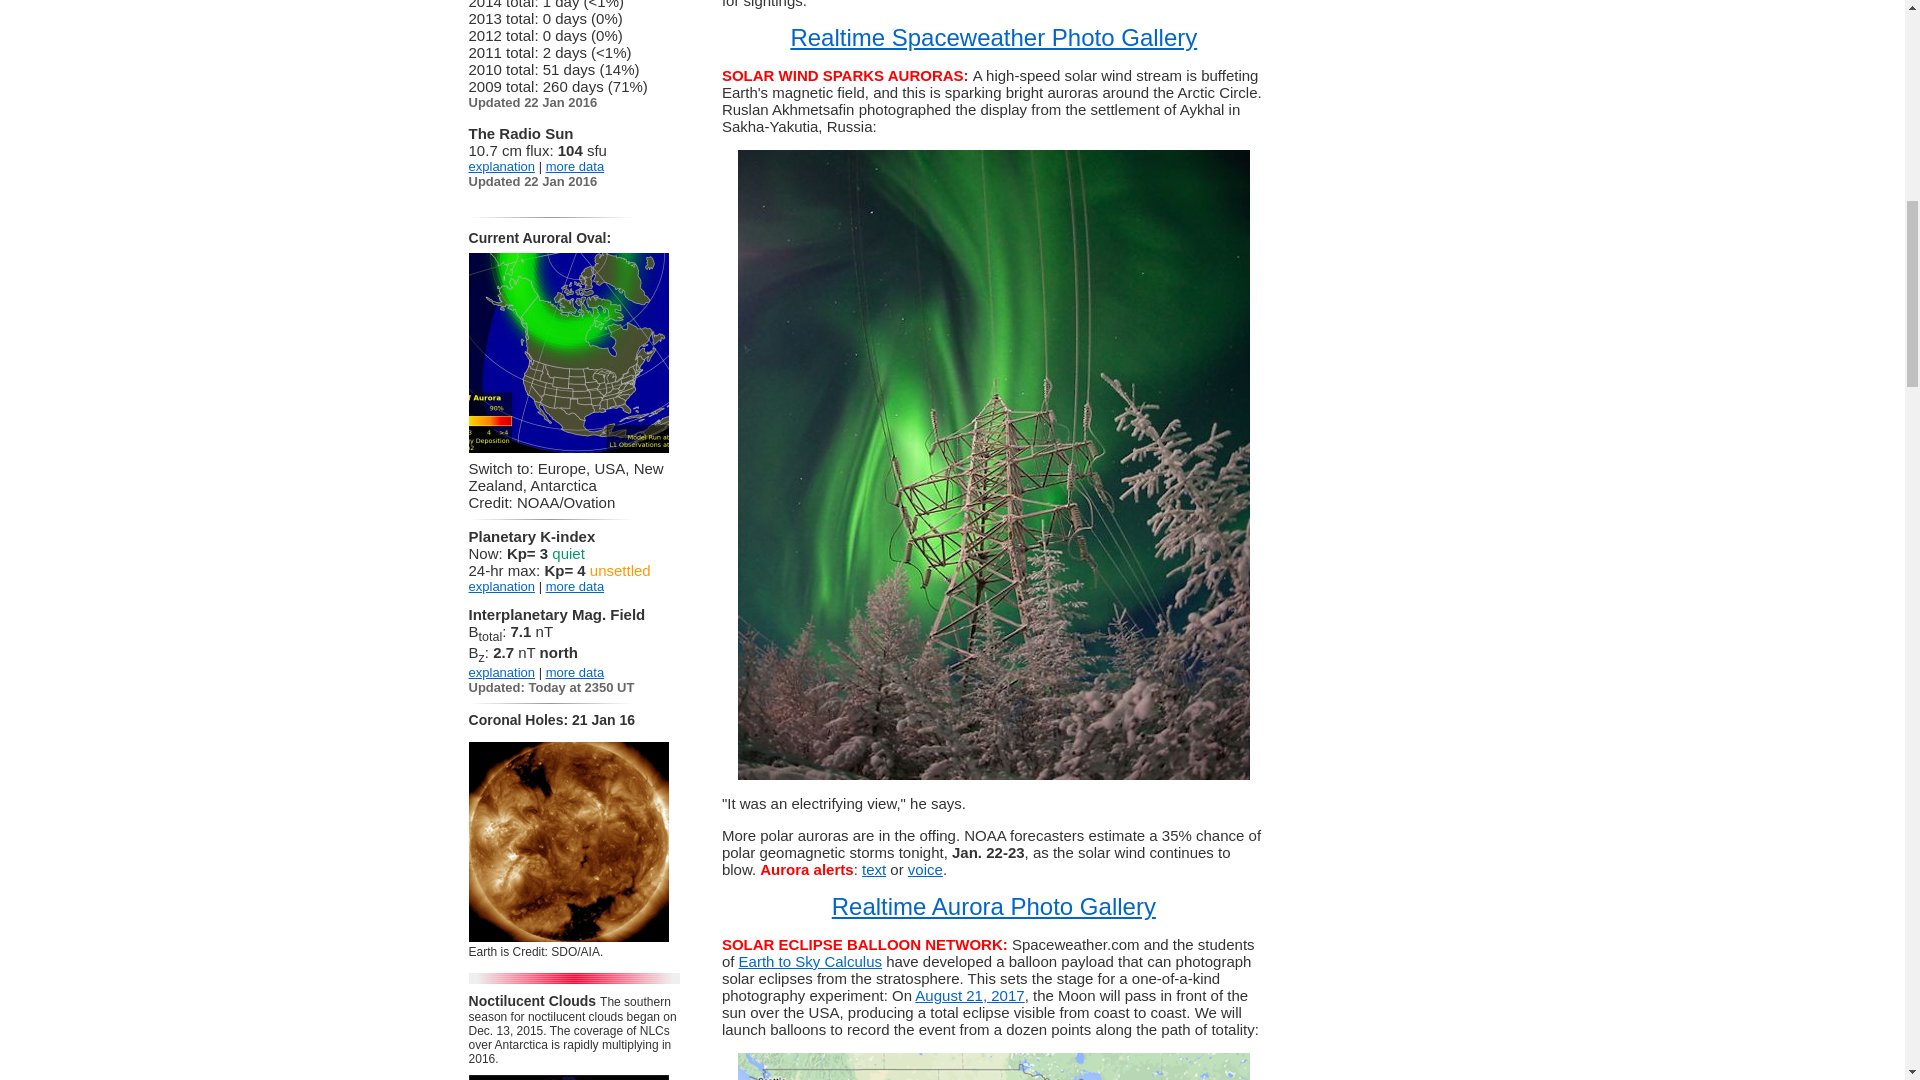 The image size is (1920, 1080). Describe the element at coordinates (563, 485) in the screenshot. I see `Antarctica` at that location.